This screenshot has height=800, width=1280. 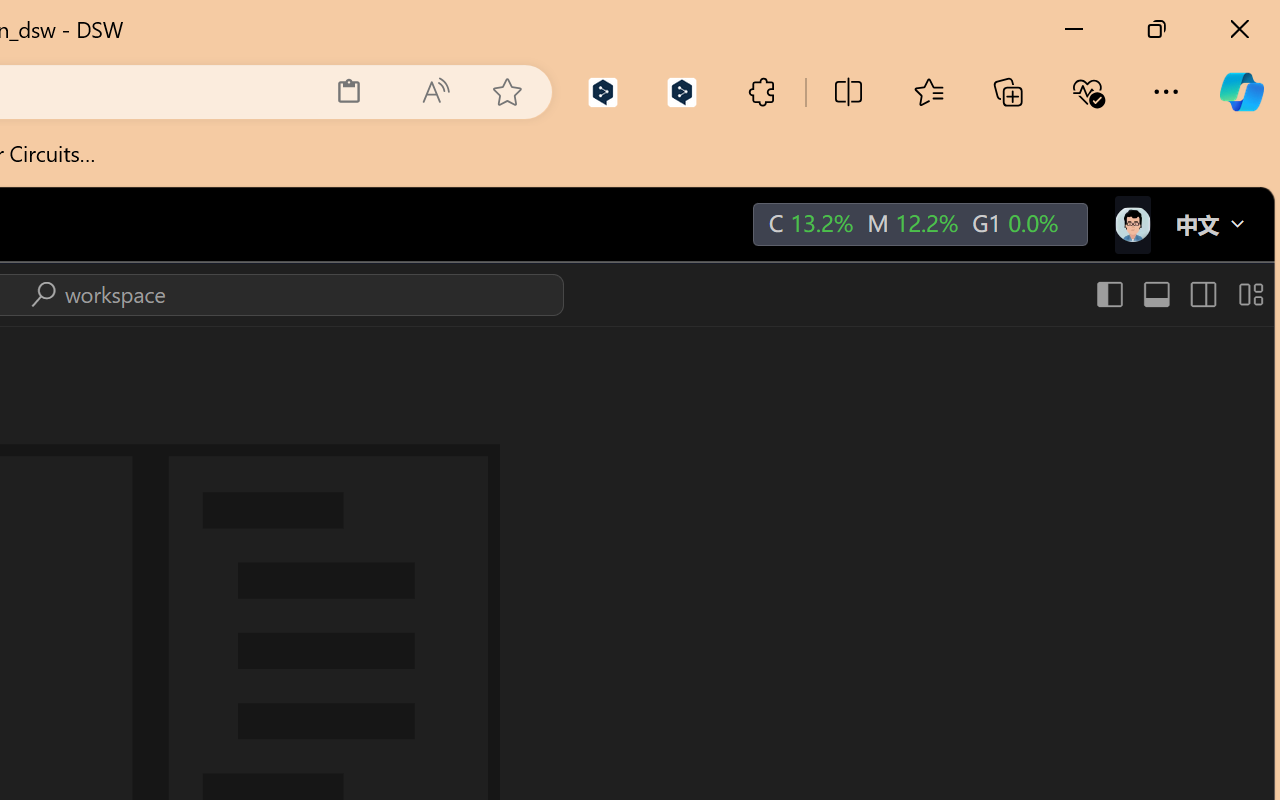 I want to click on Title actions, so click(x=1178, y=294).